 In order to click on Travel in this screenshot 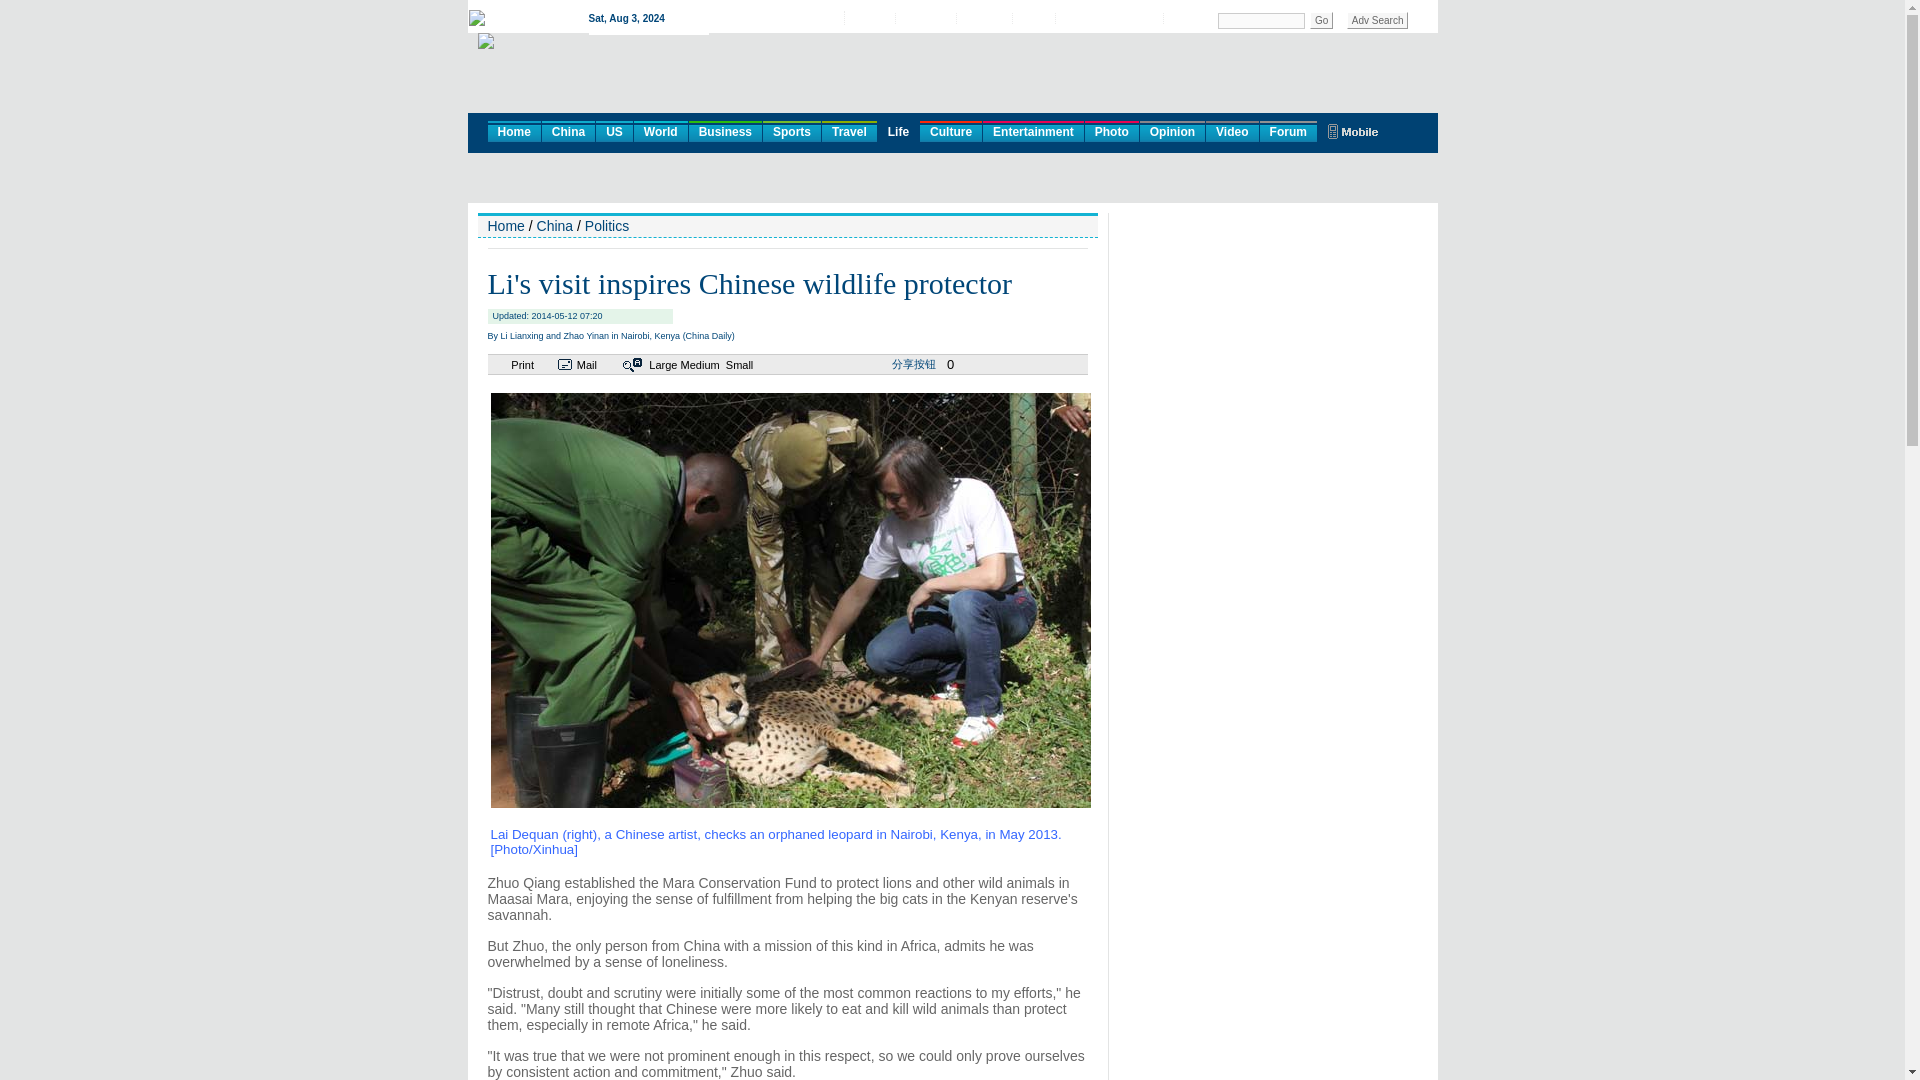, I will do `click(849, 130)`.